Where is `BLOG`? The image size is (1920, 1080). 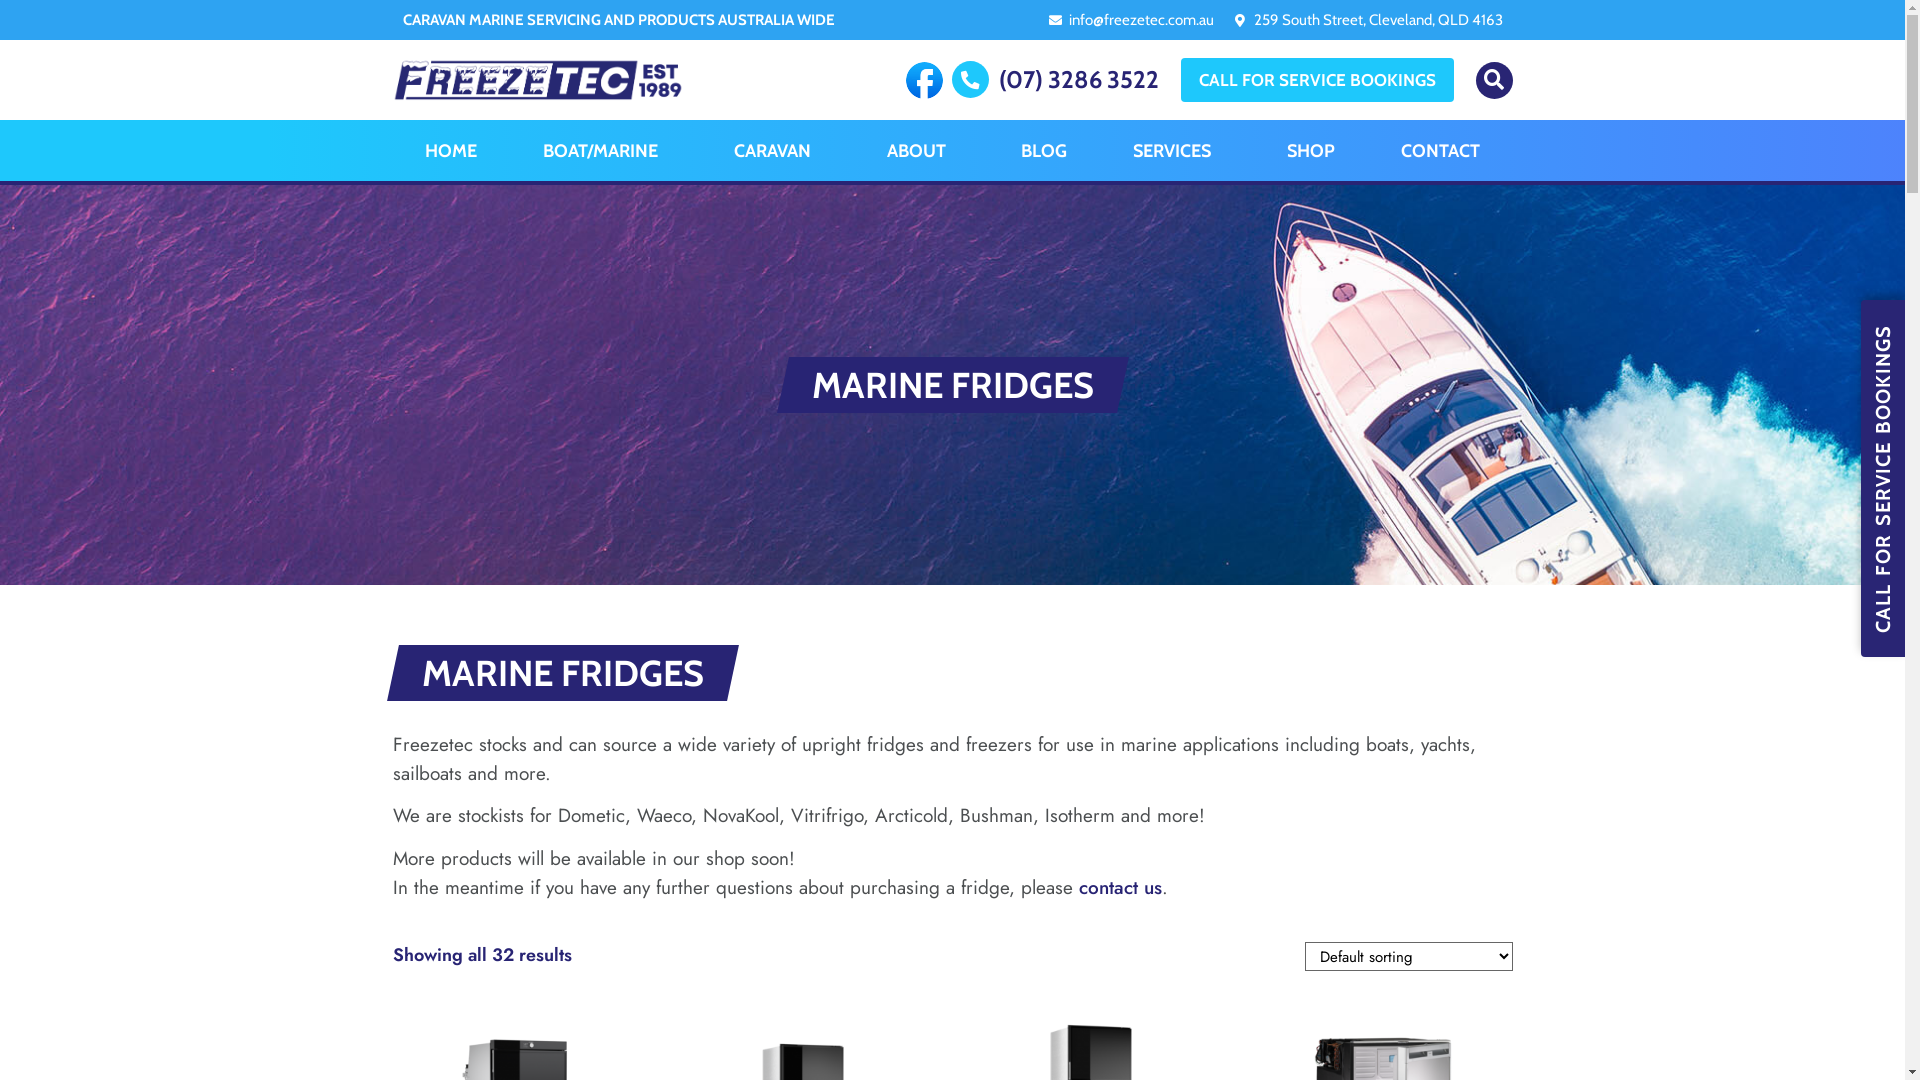 BLOG is located at coordinates (1044, 150).